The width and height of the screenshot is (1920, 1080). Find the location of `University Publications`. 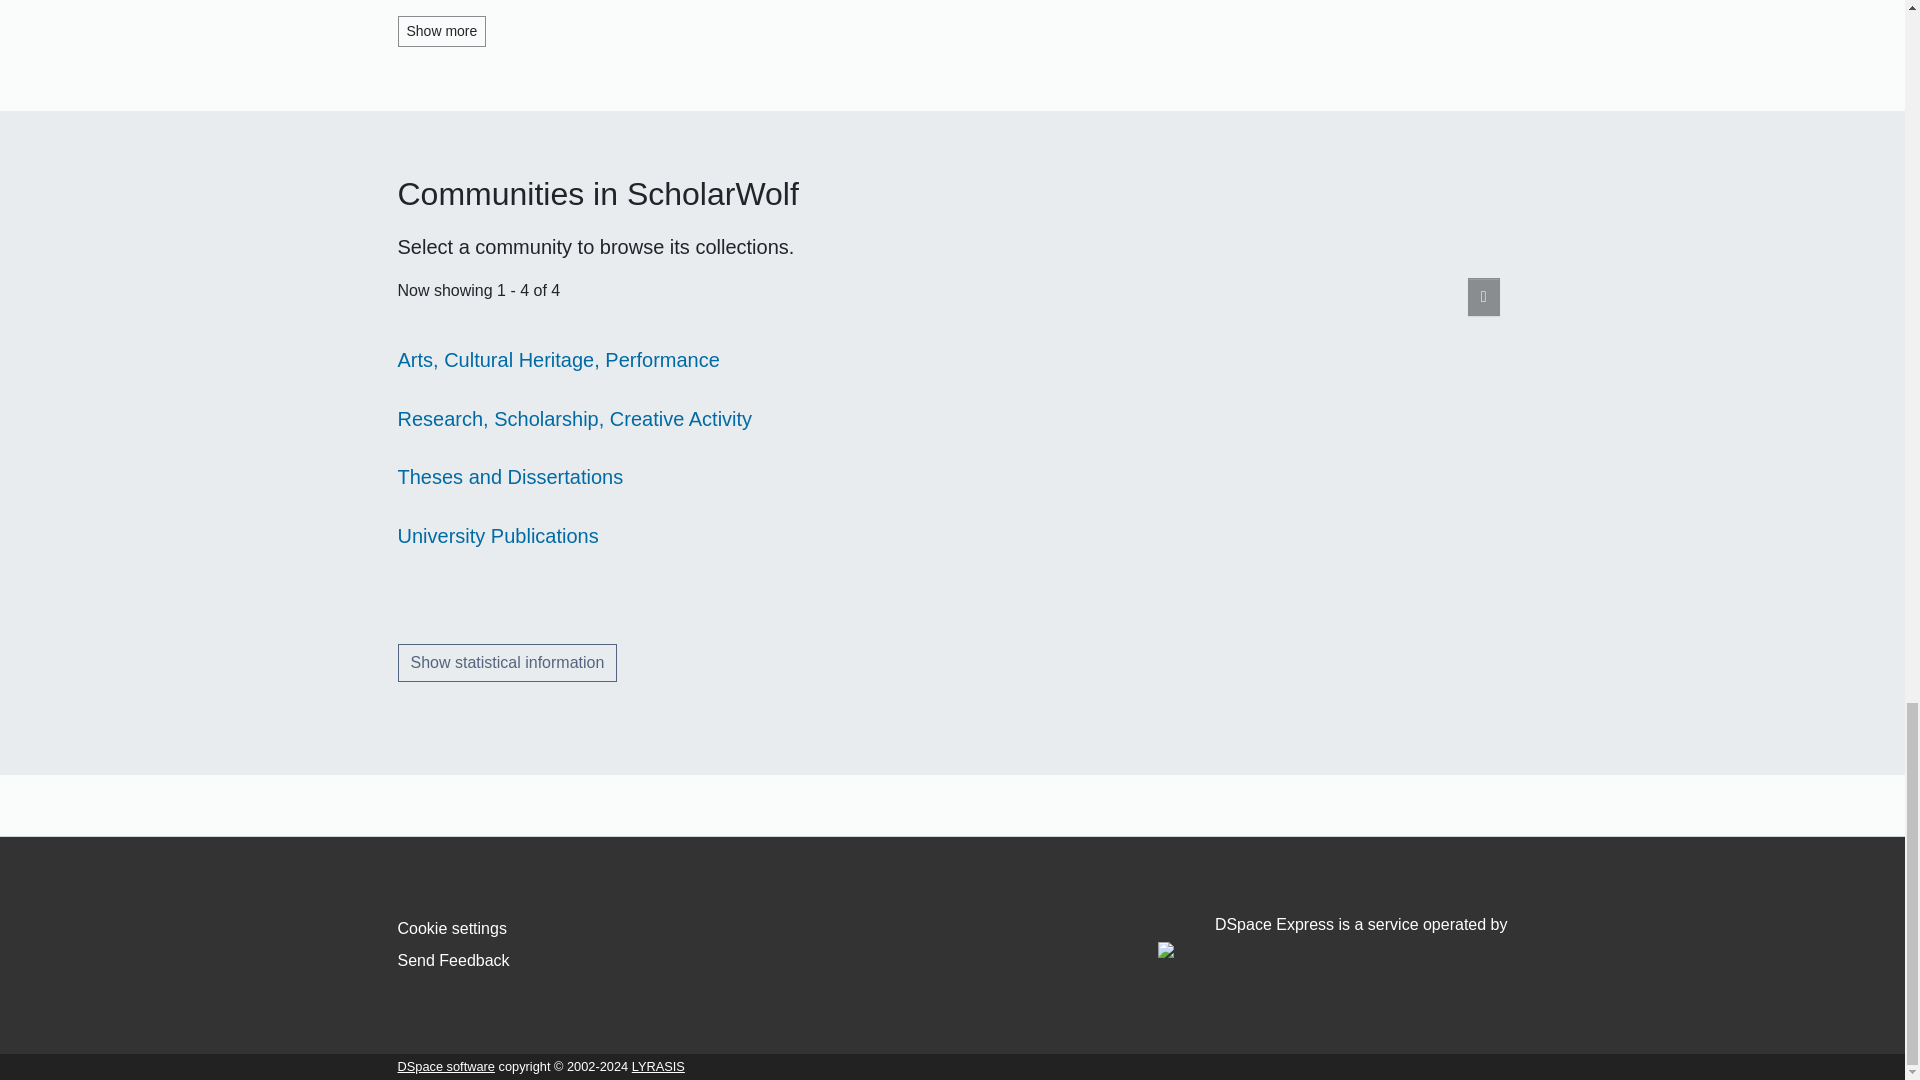

University Publications is located at coordinates (498, 535).